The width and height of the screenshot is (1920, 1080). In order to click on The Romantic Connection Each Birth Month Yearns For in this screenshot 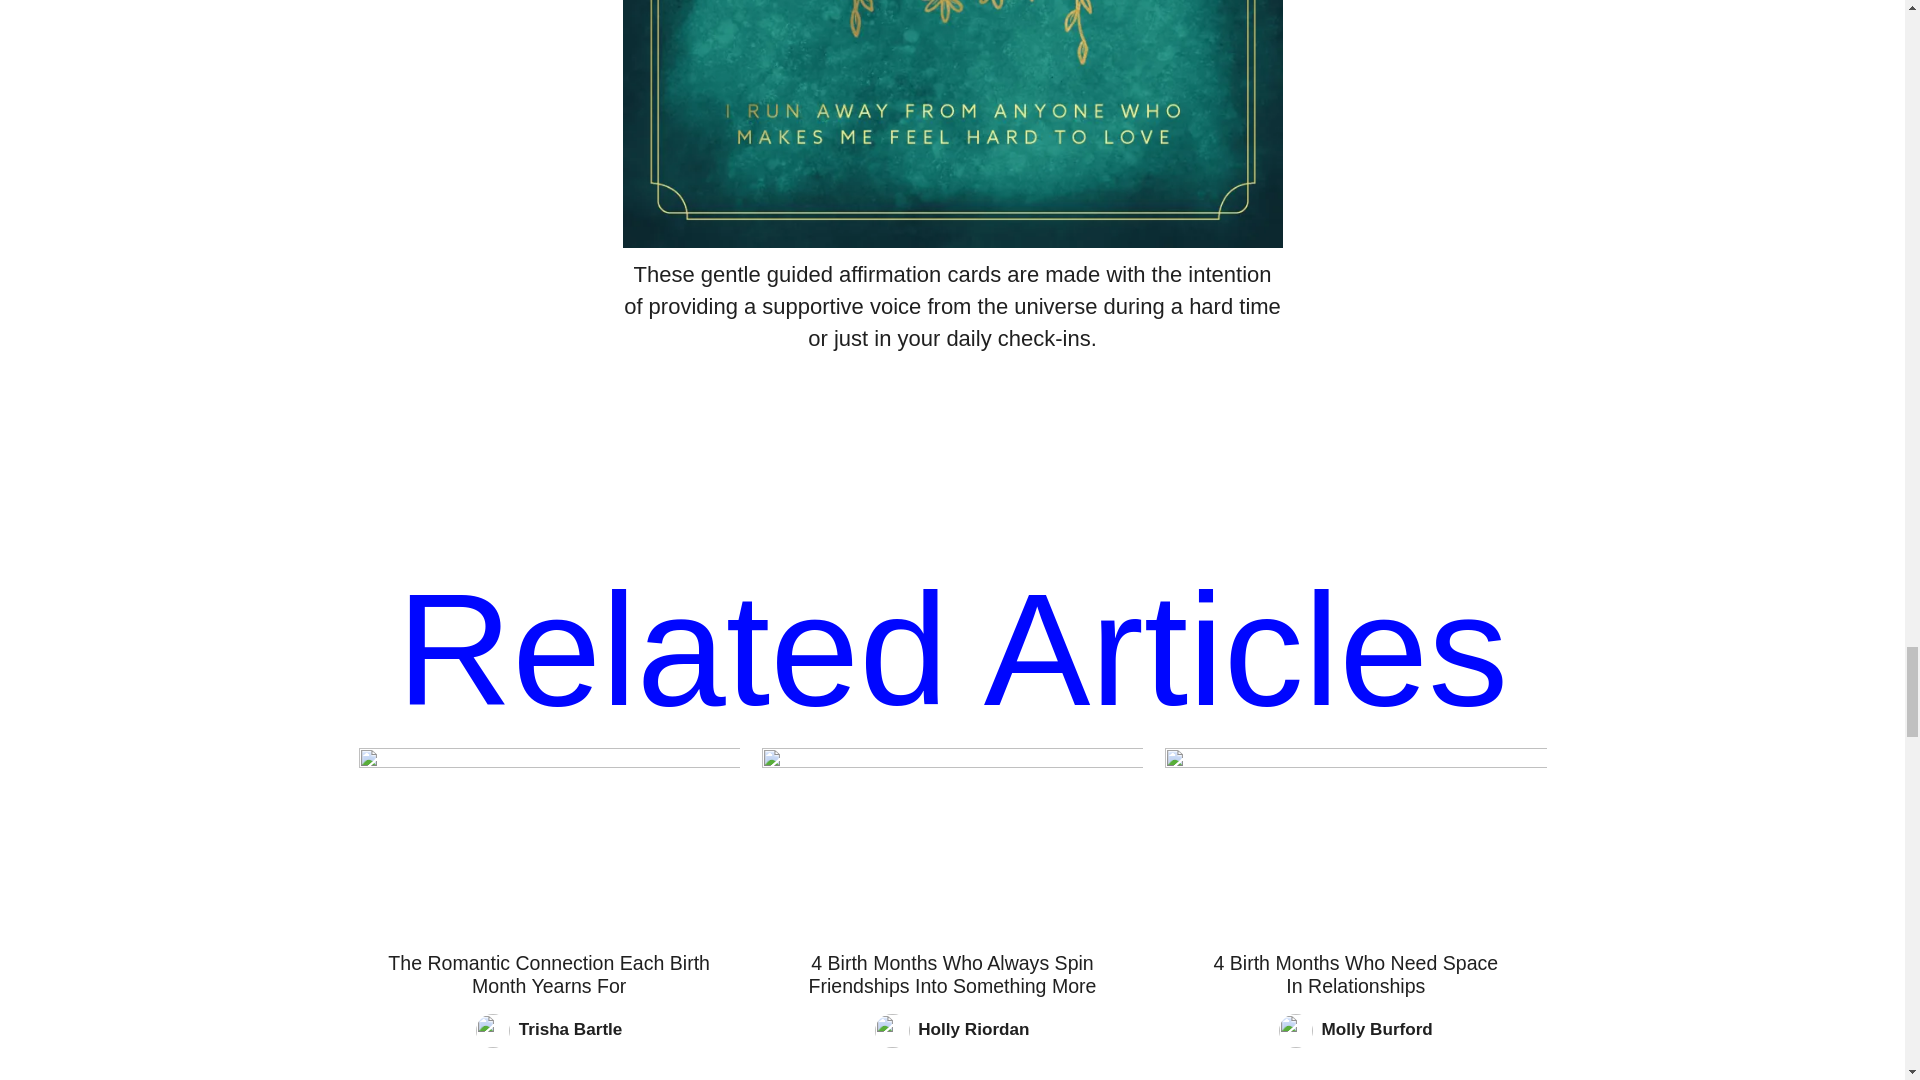, I will do `click(548, 840)`.